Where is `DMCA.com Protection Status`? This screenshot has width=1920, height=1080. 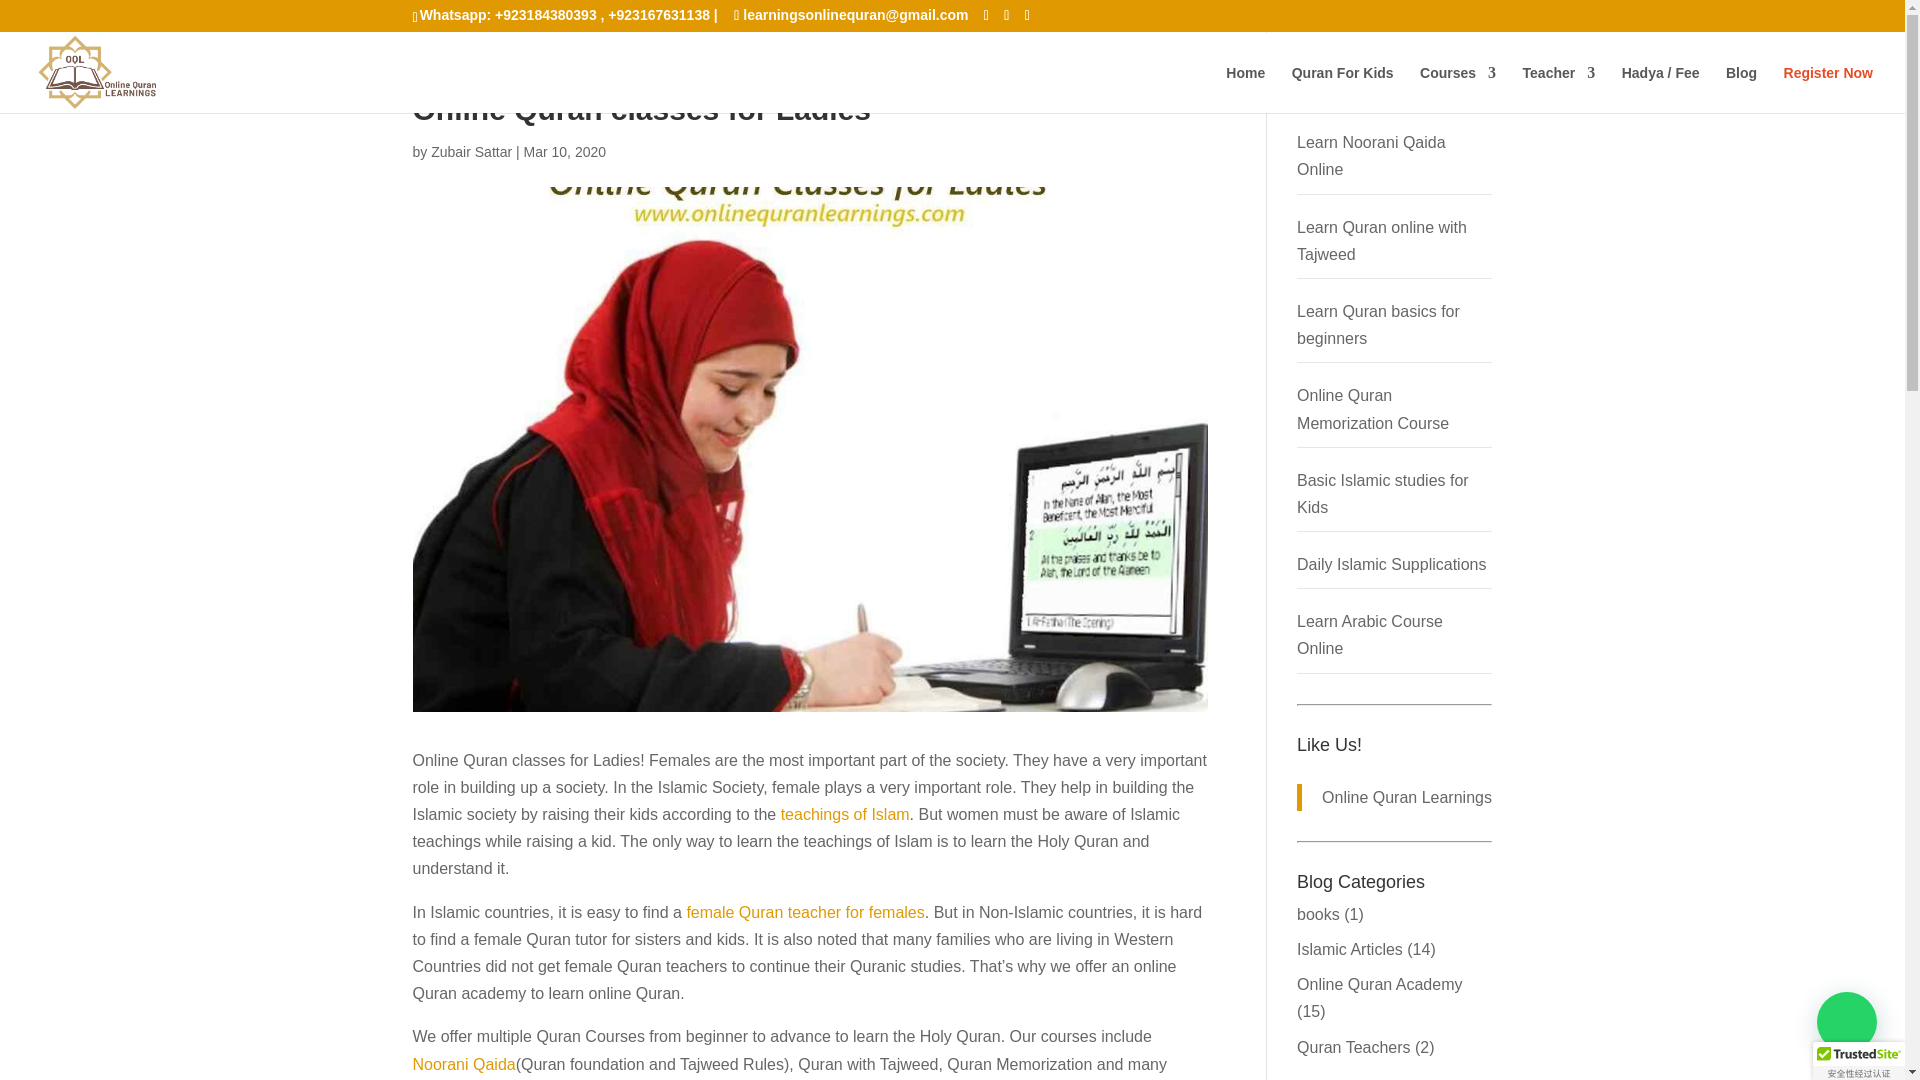
DMCA.com Protection Status is located at coordinates (60, 18).